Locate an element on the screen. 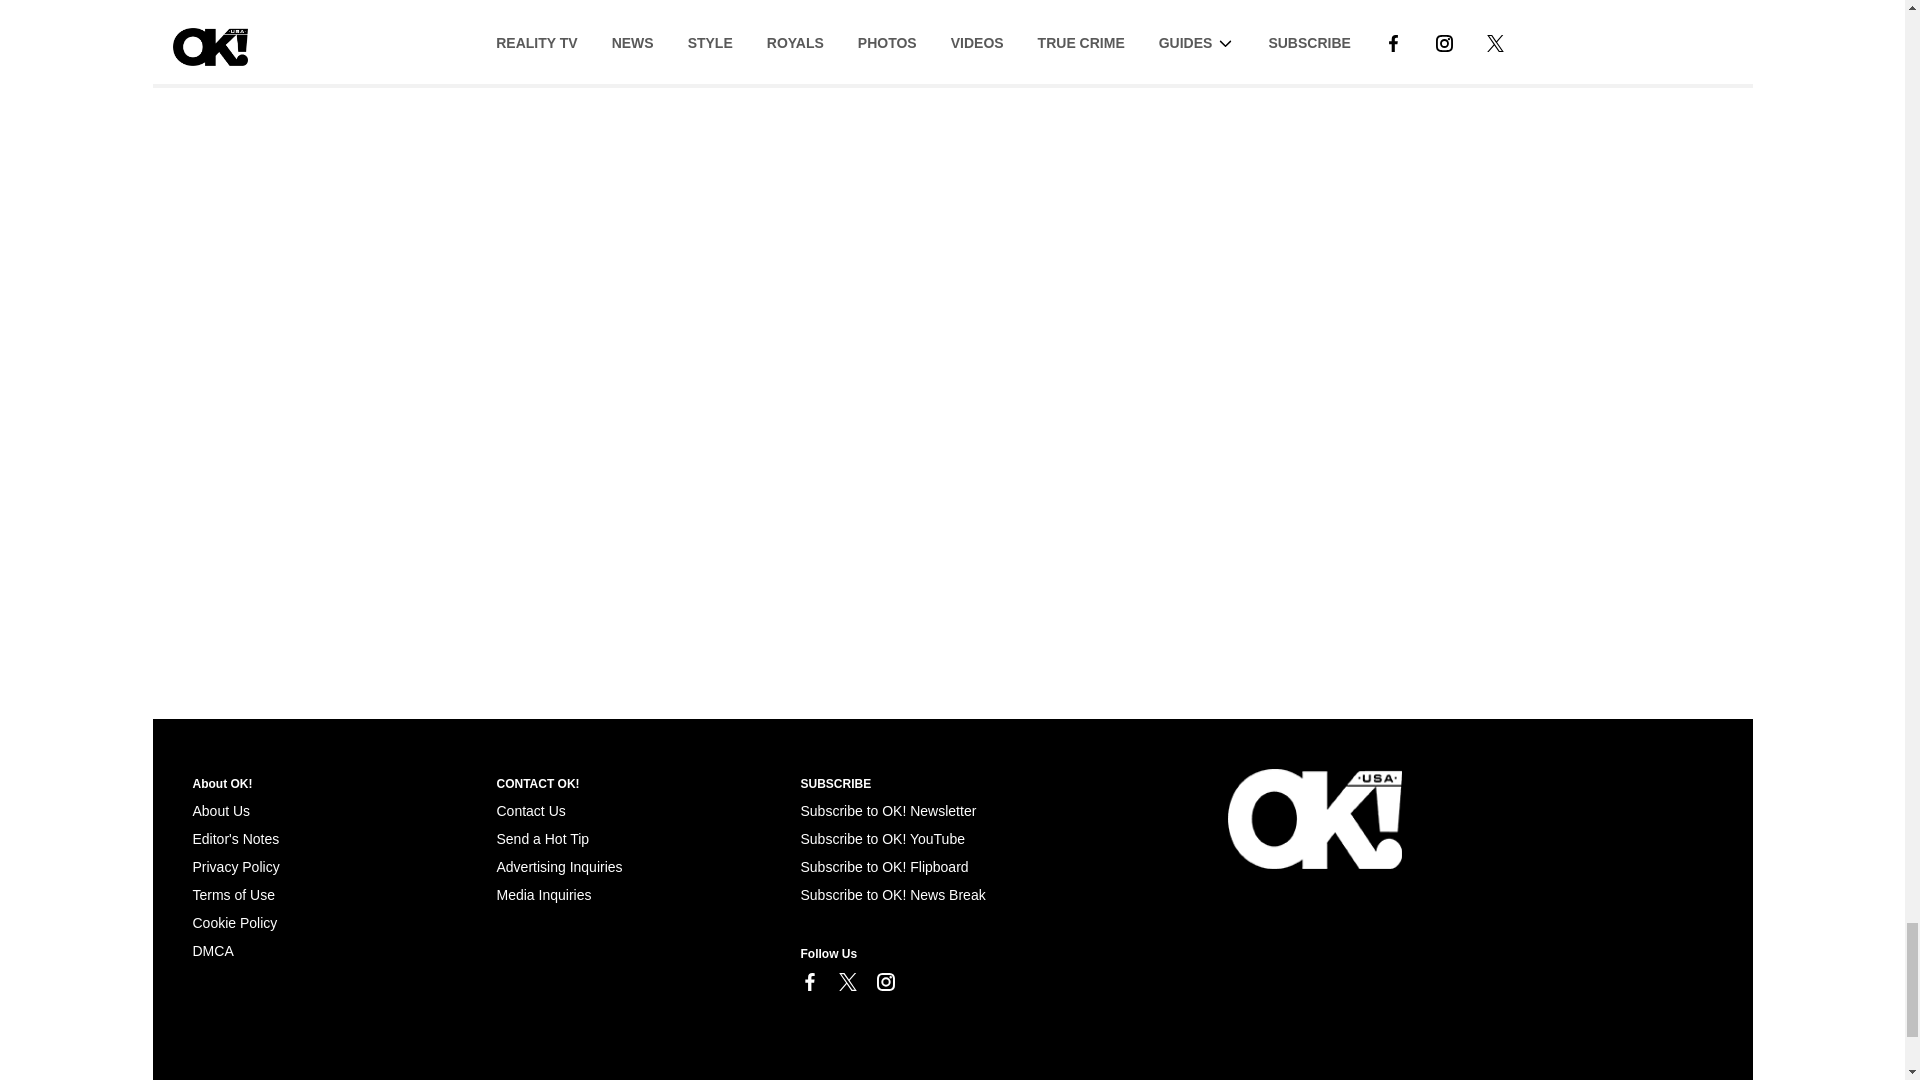  Link to X is located at coordinates (846, 982).